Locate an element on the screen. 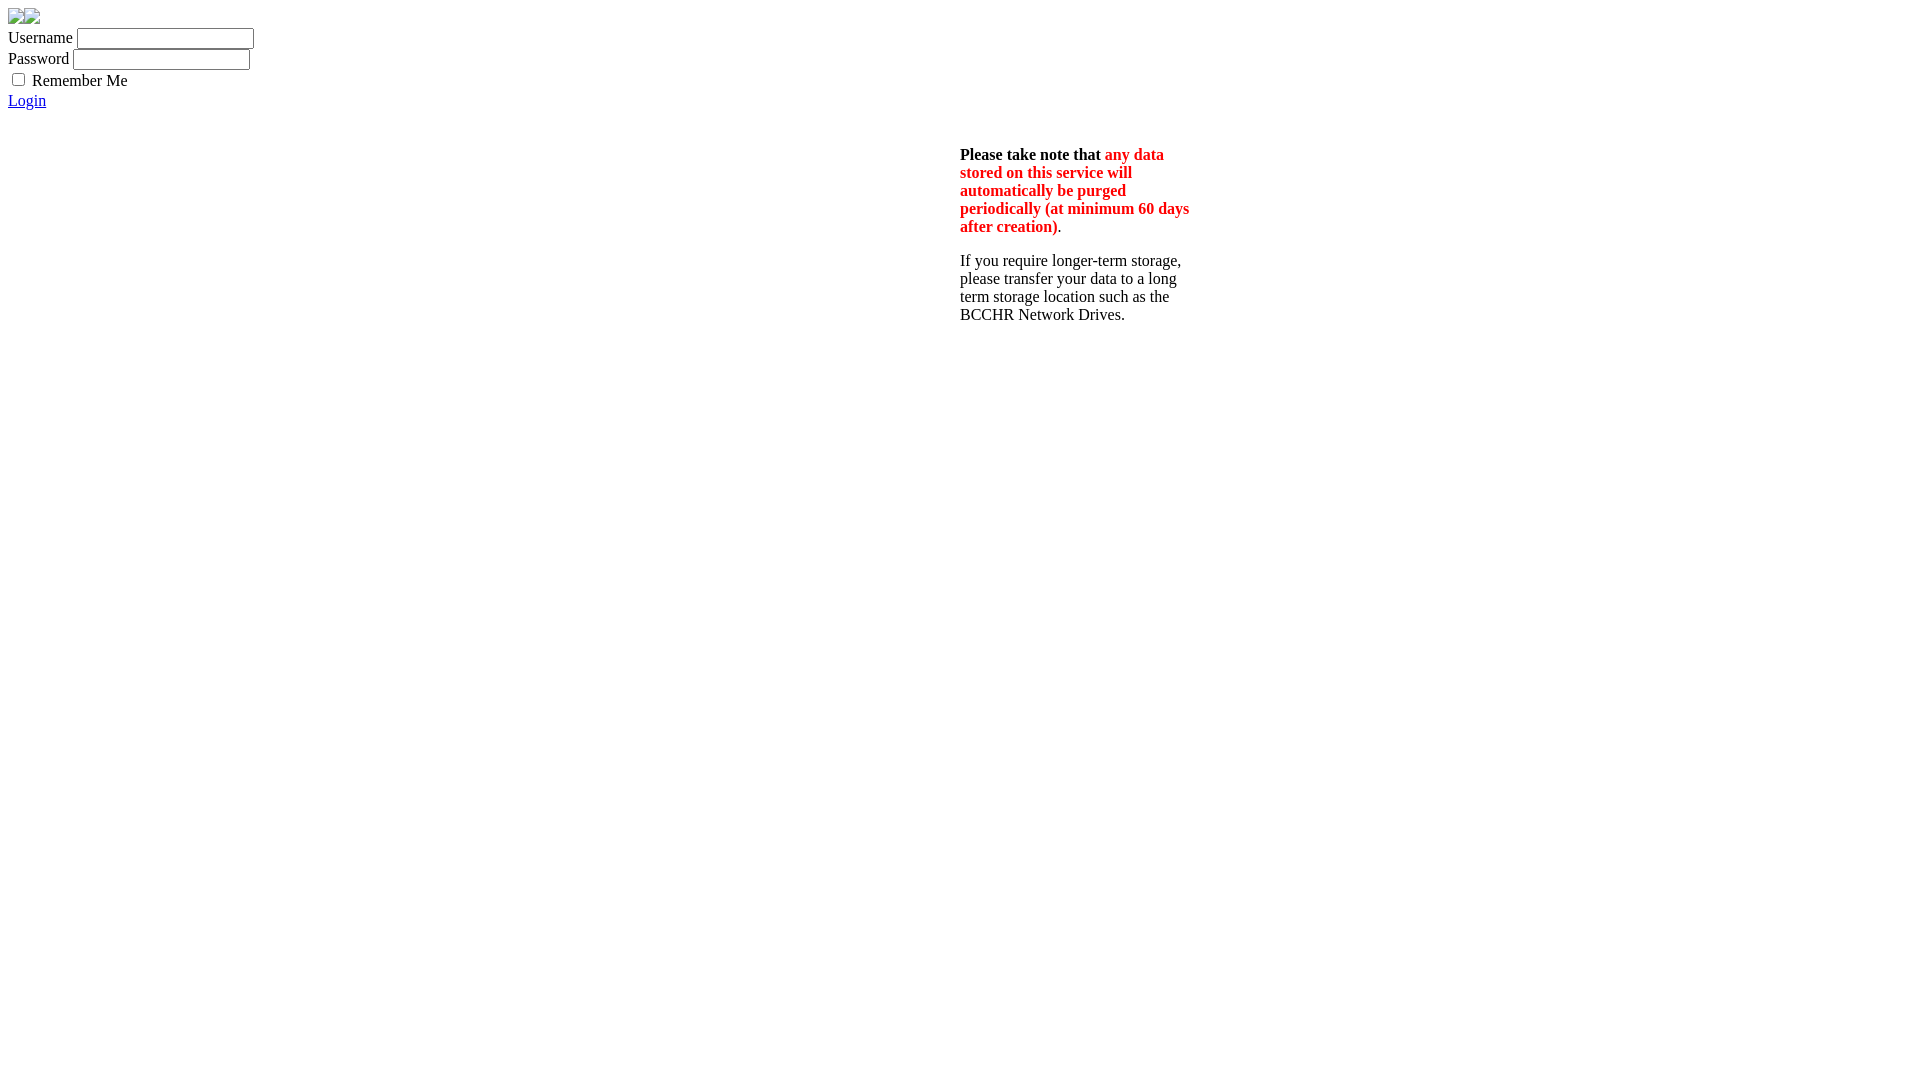  login is located at coordinates (22, 10).